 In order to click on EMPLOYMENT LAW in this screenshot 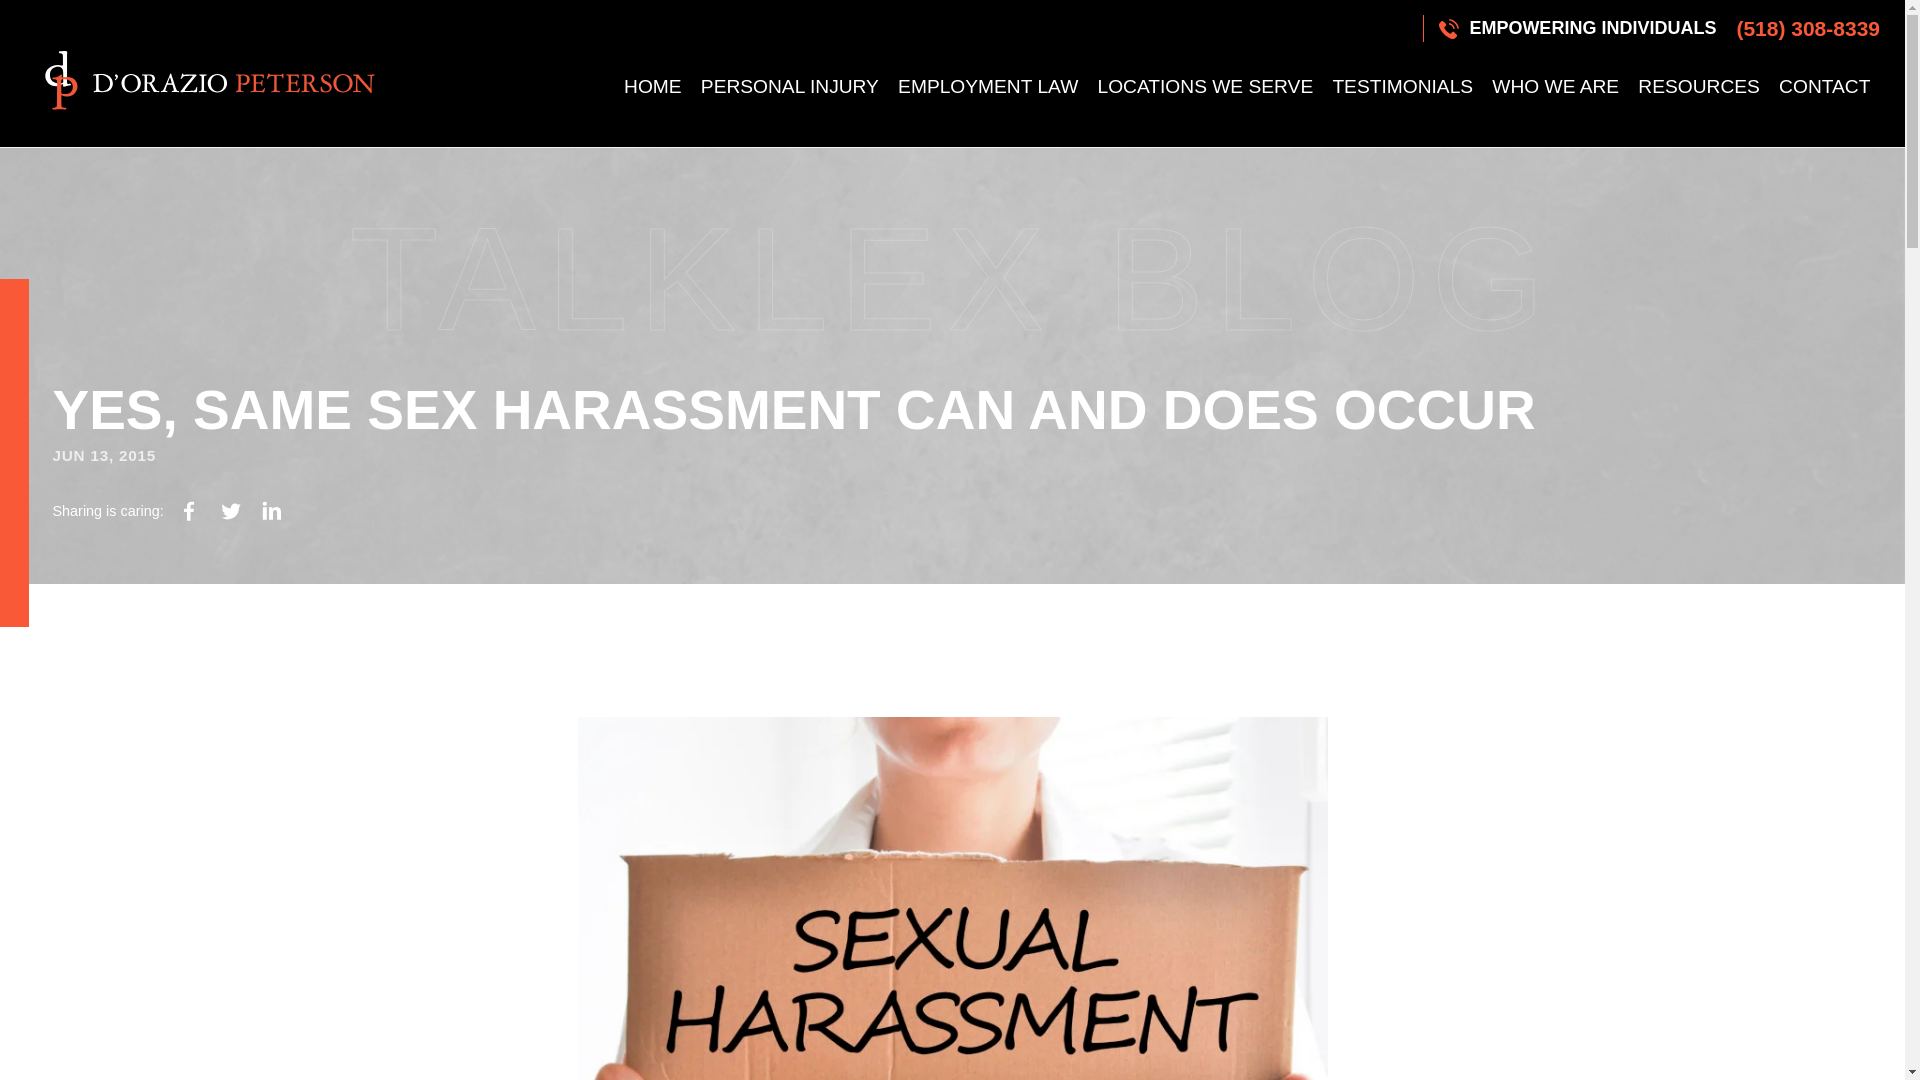, I will do `click(986, 86)`.